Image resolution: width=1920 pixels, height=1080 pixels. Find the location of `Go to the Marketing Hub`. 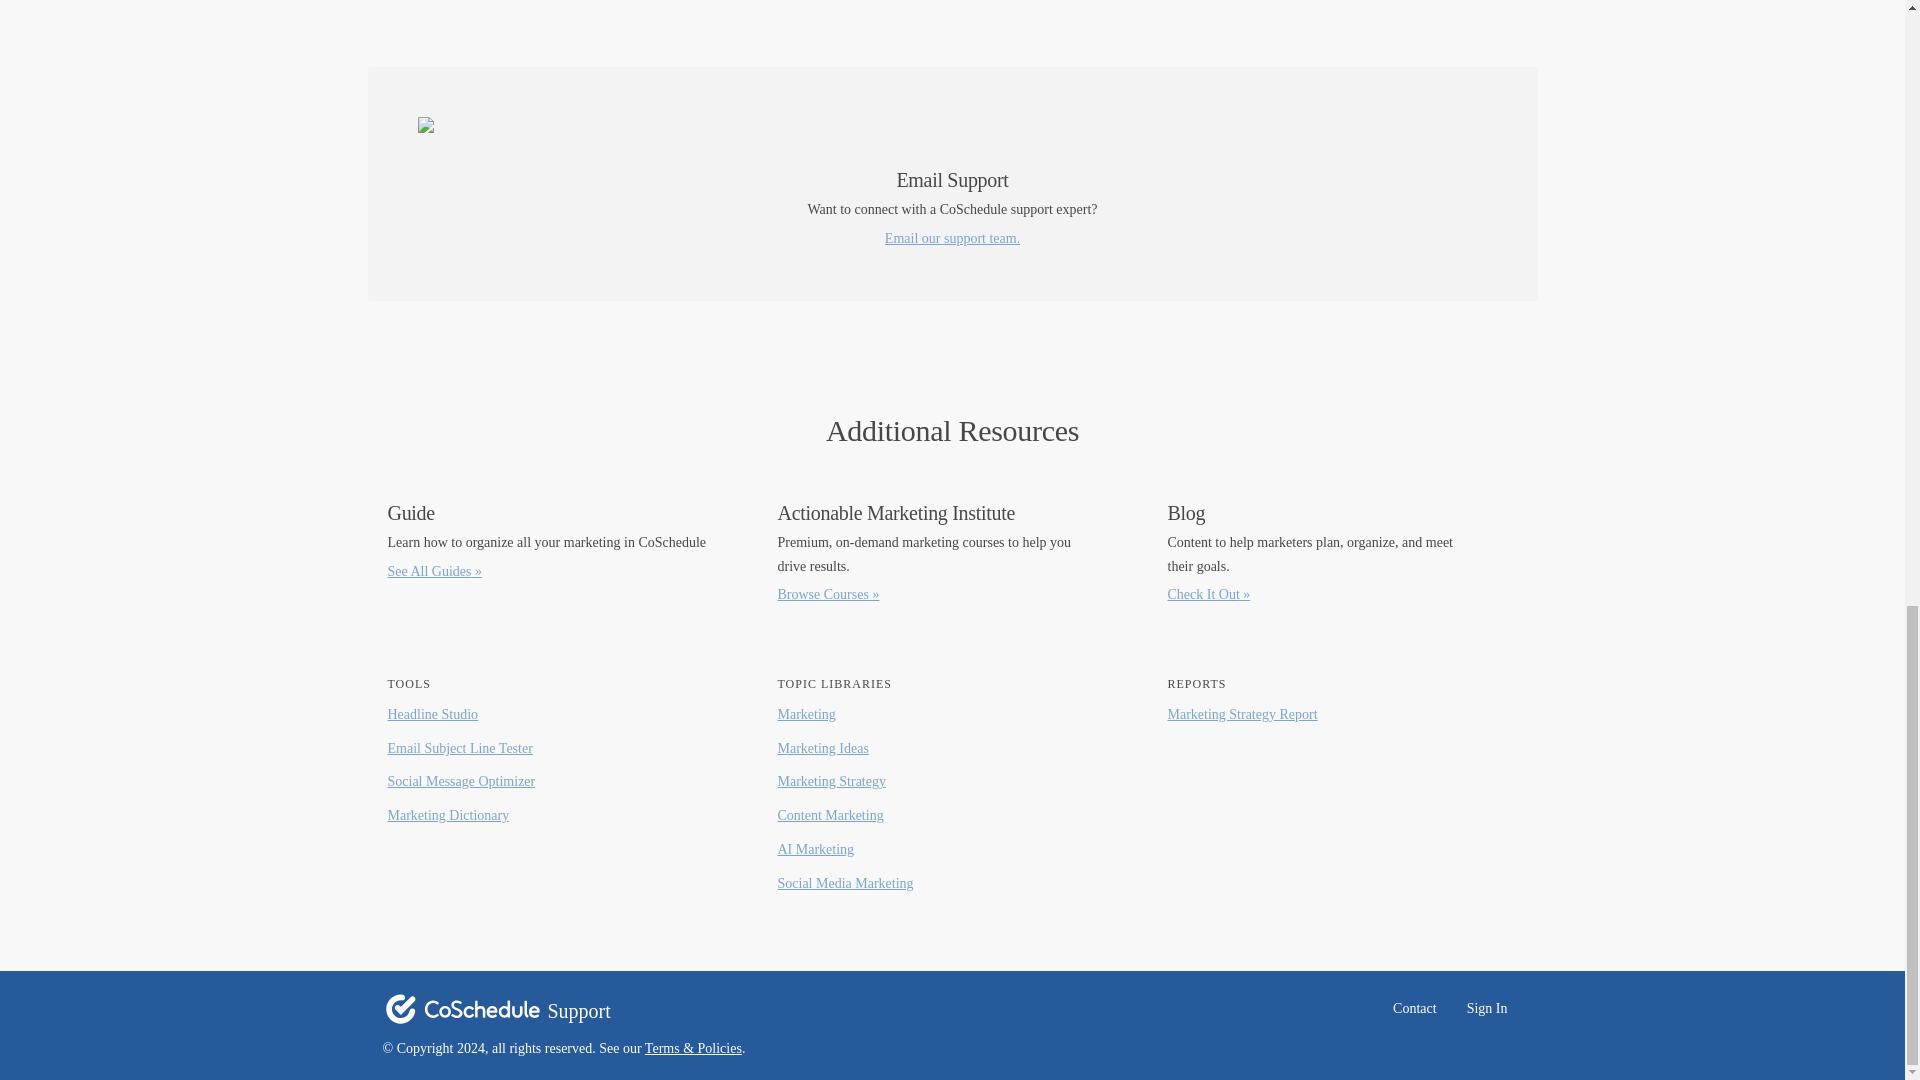

Go to the Marketing Hub is located at coordinates (806, 714).